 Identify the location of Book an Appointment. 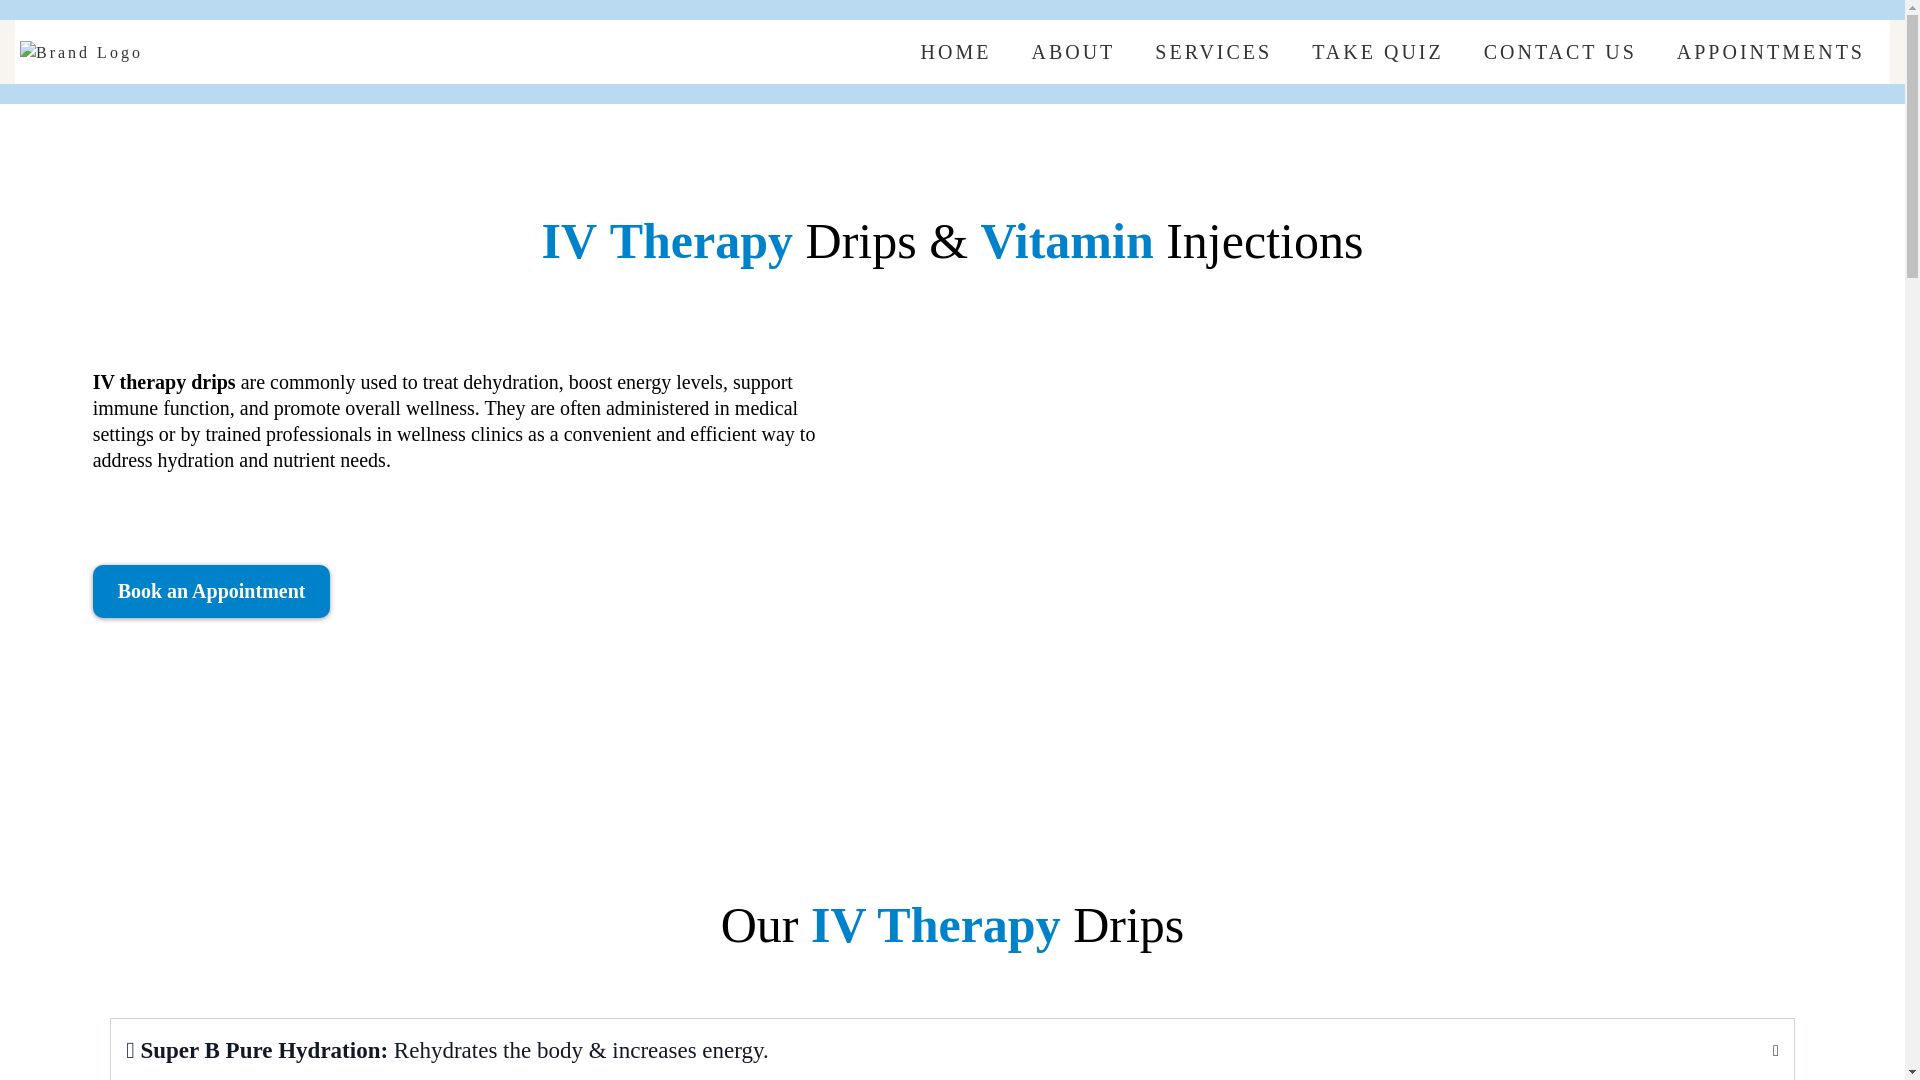
(211, 590).